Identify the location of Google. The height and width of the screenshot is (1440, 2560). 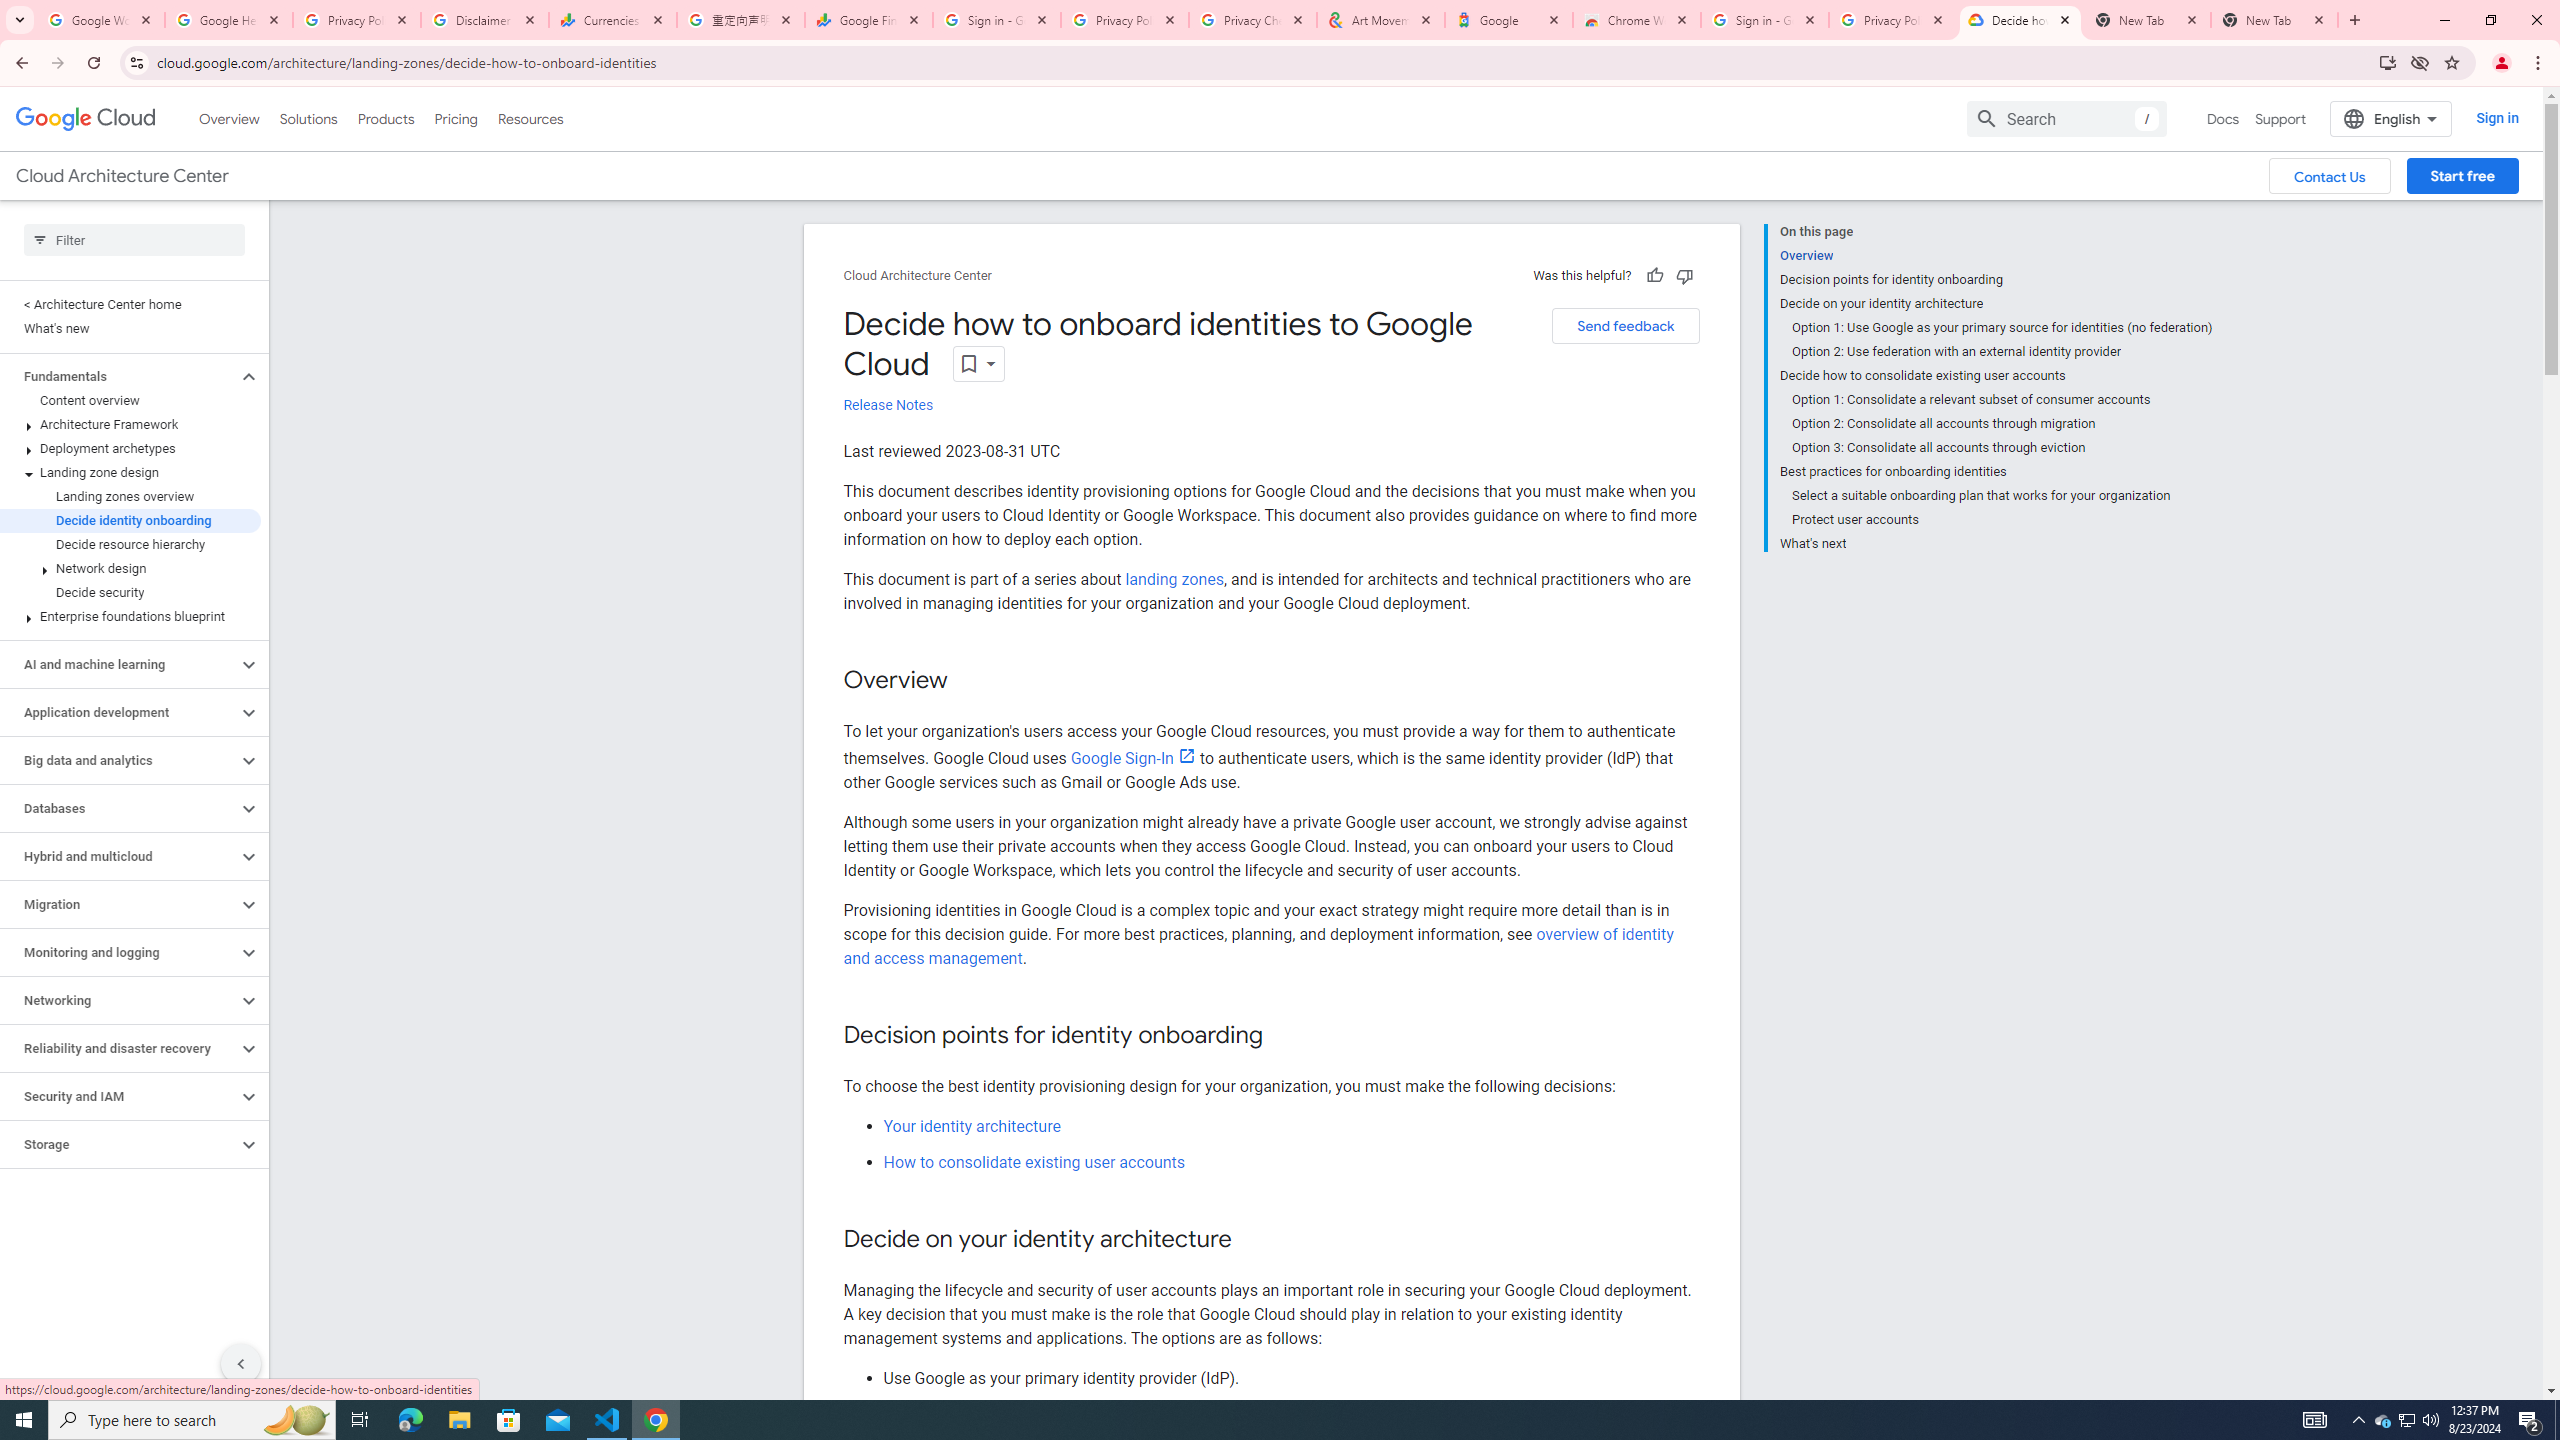
(1509, 20).